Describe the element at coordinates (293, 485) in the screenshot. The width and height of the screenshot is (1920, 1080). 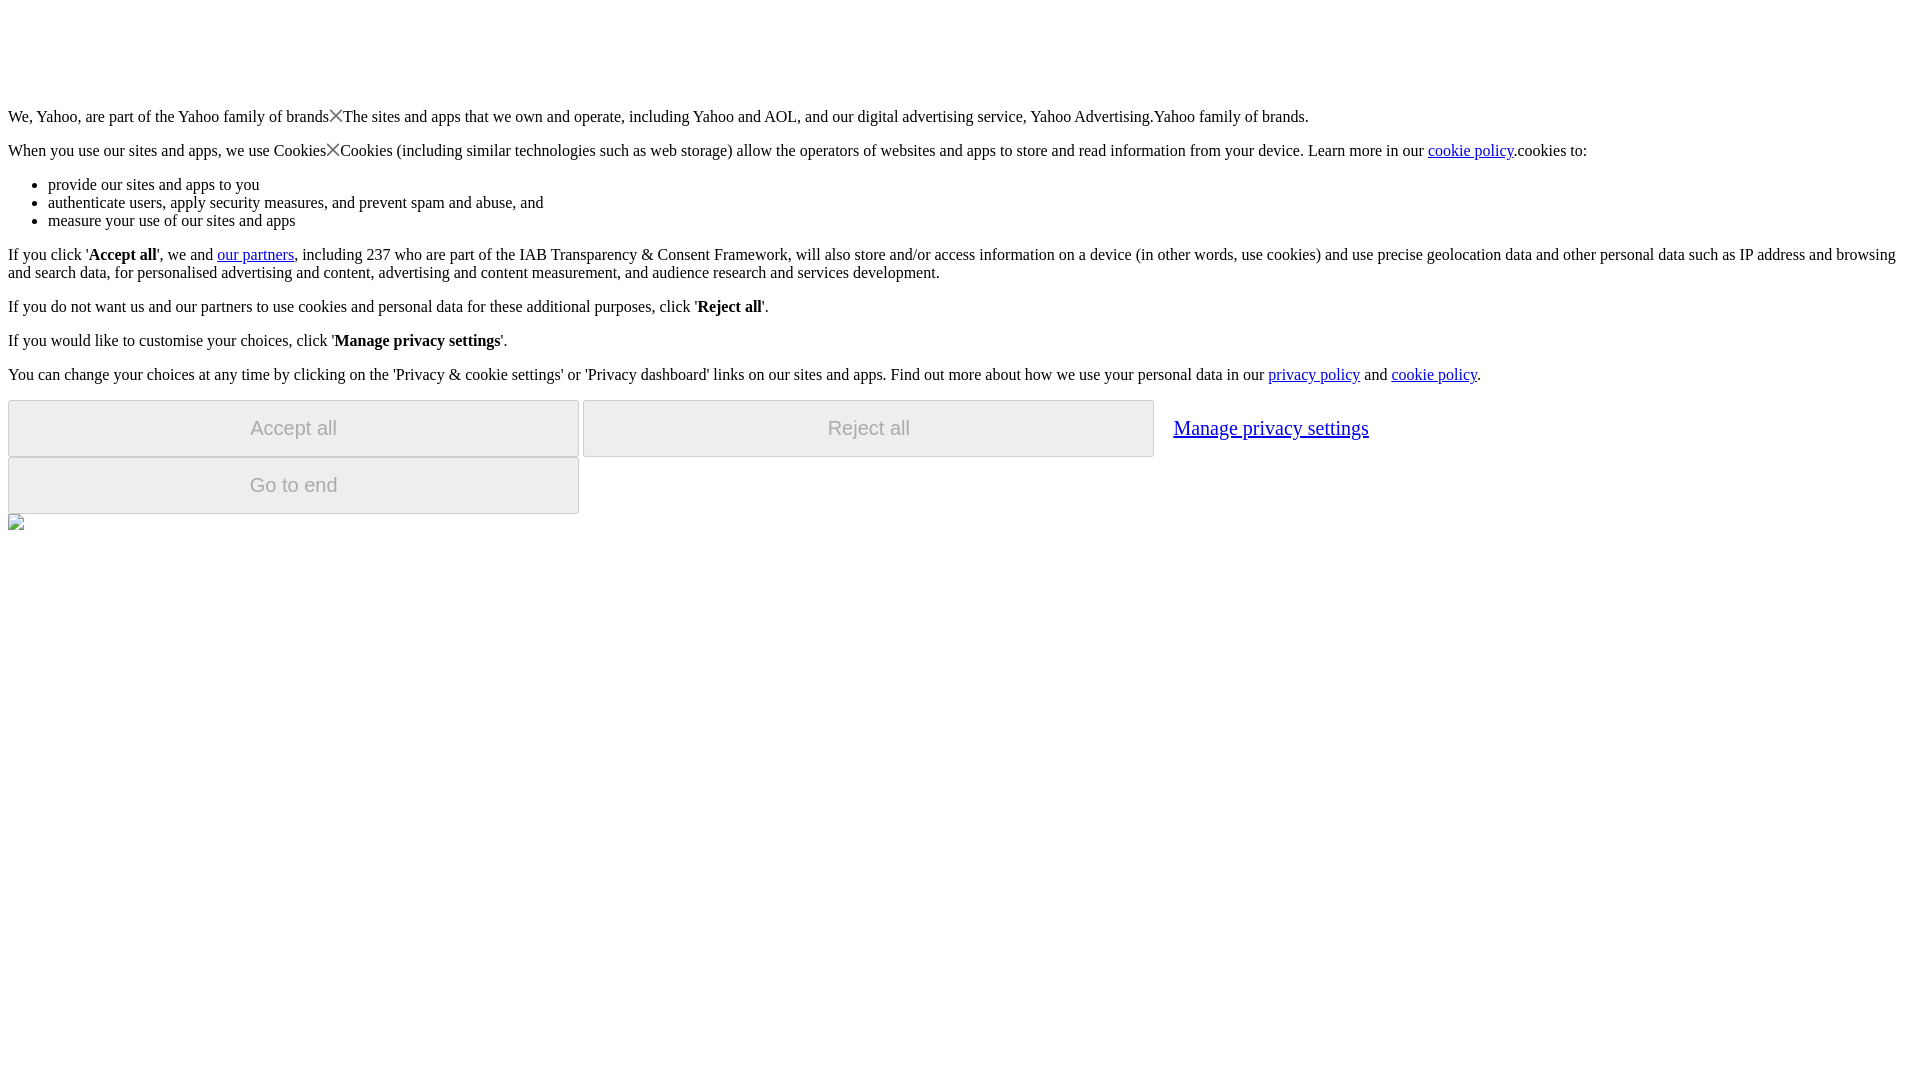
I see `Go to end` at that location.